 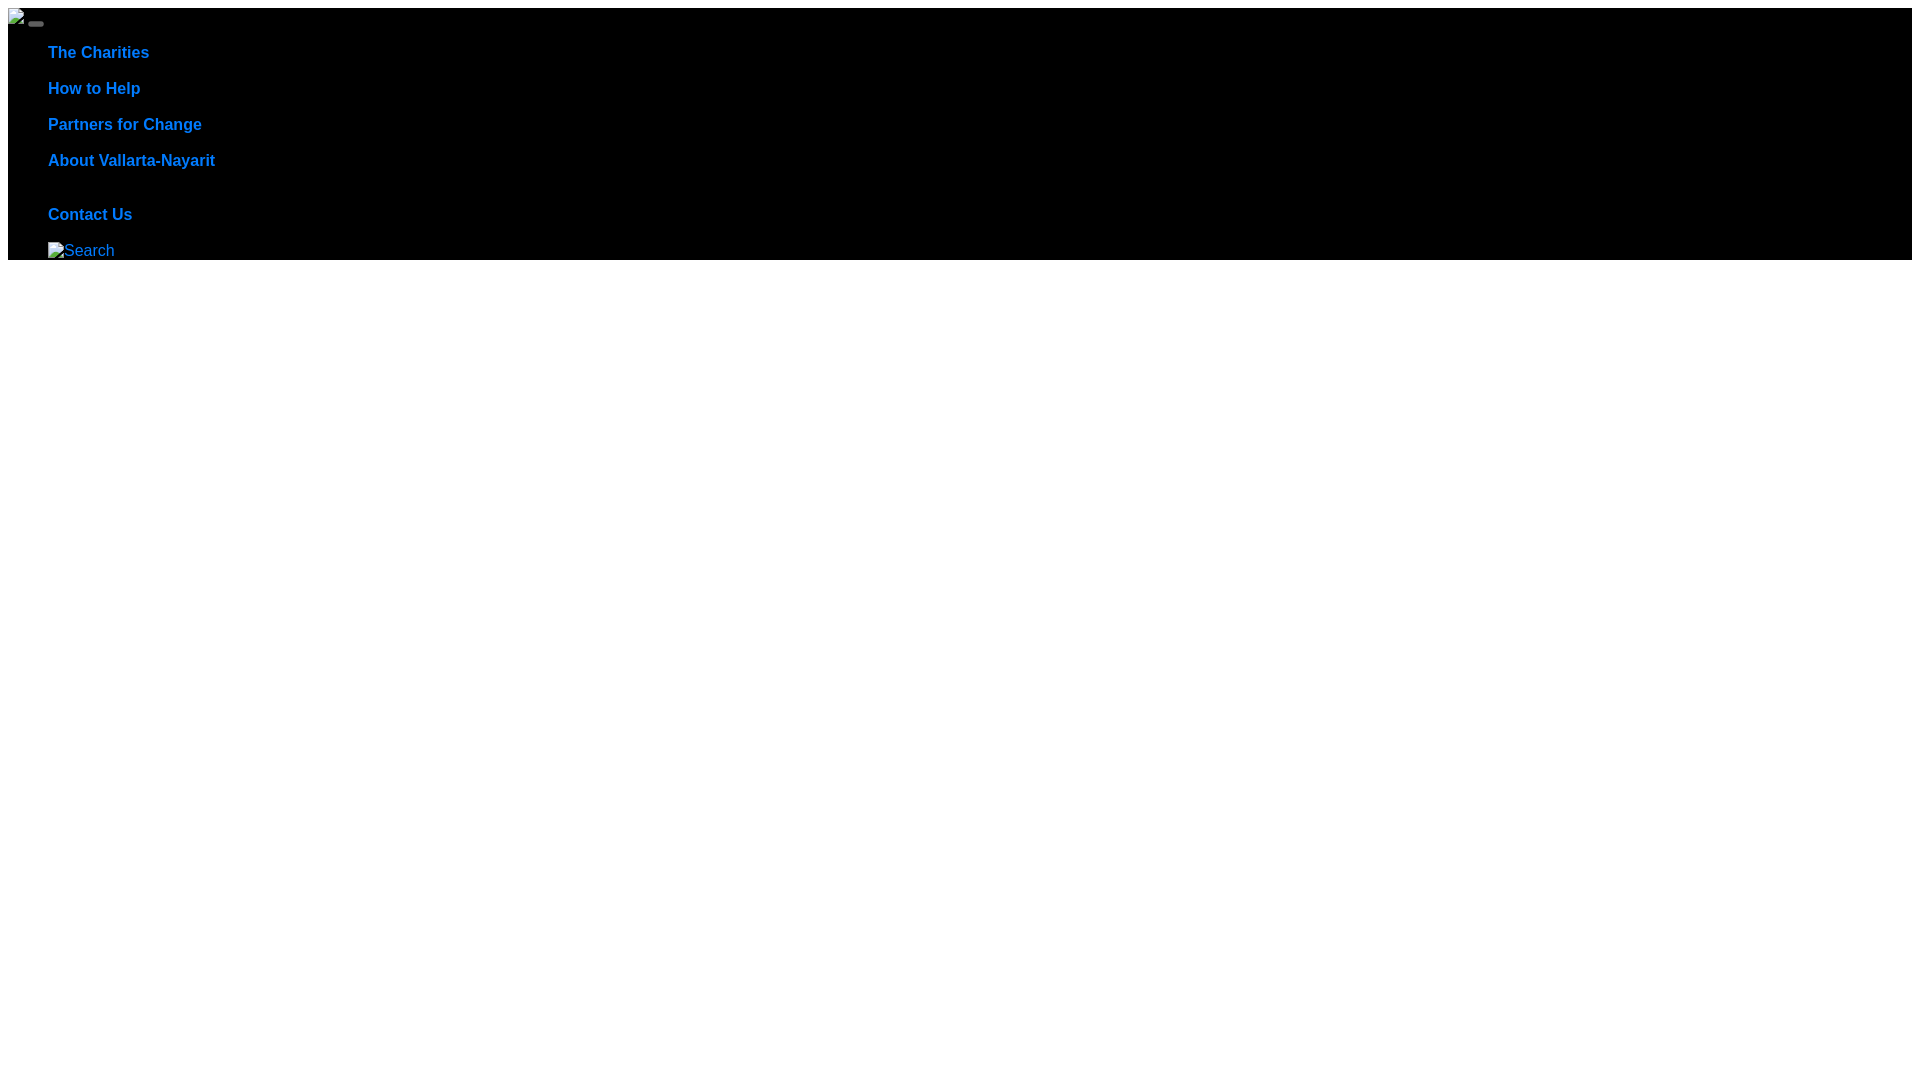 What do you see at coordinates (106, 232) in the screenshot?
I see `About PVAngels` at bounding box center [106, 232].